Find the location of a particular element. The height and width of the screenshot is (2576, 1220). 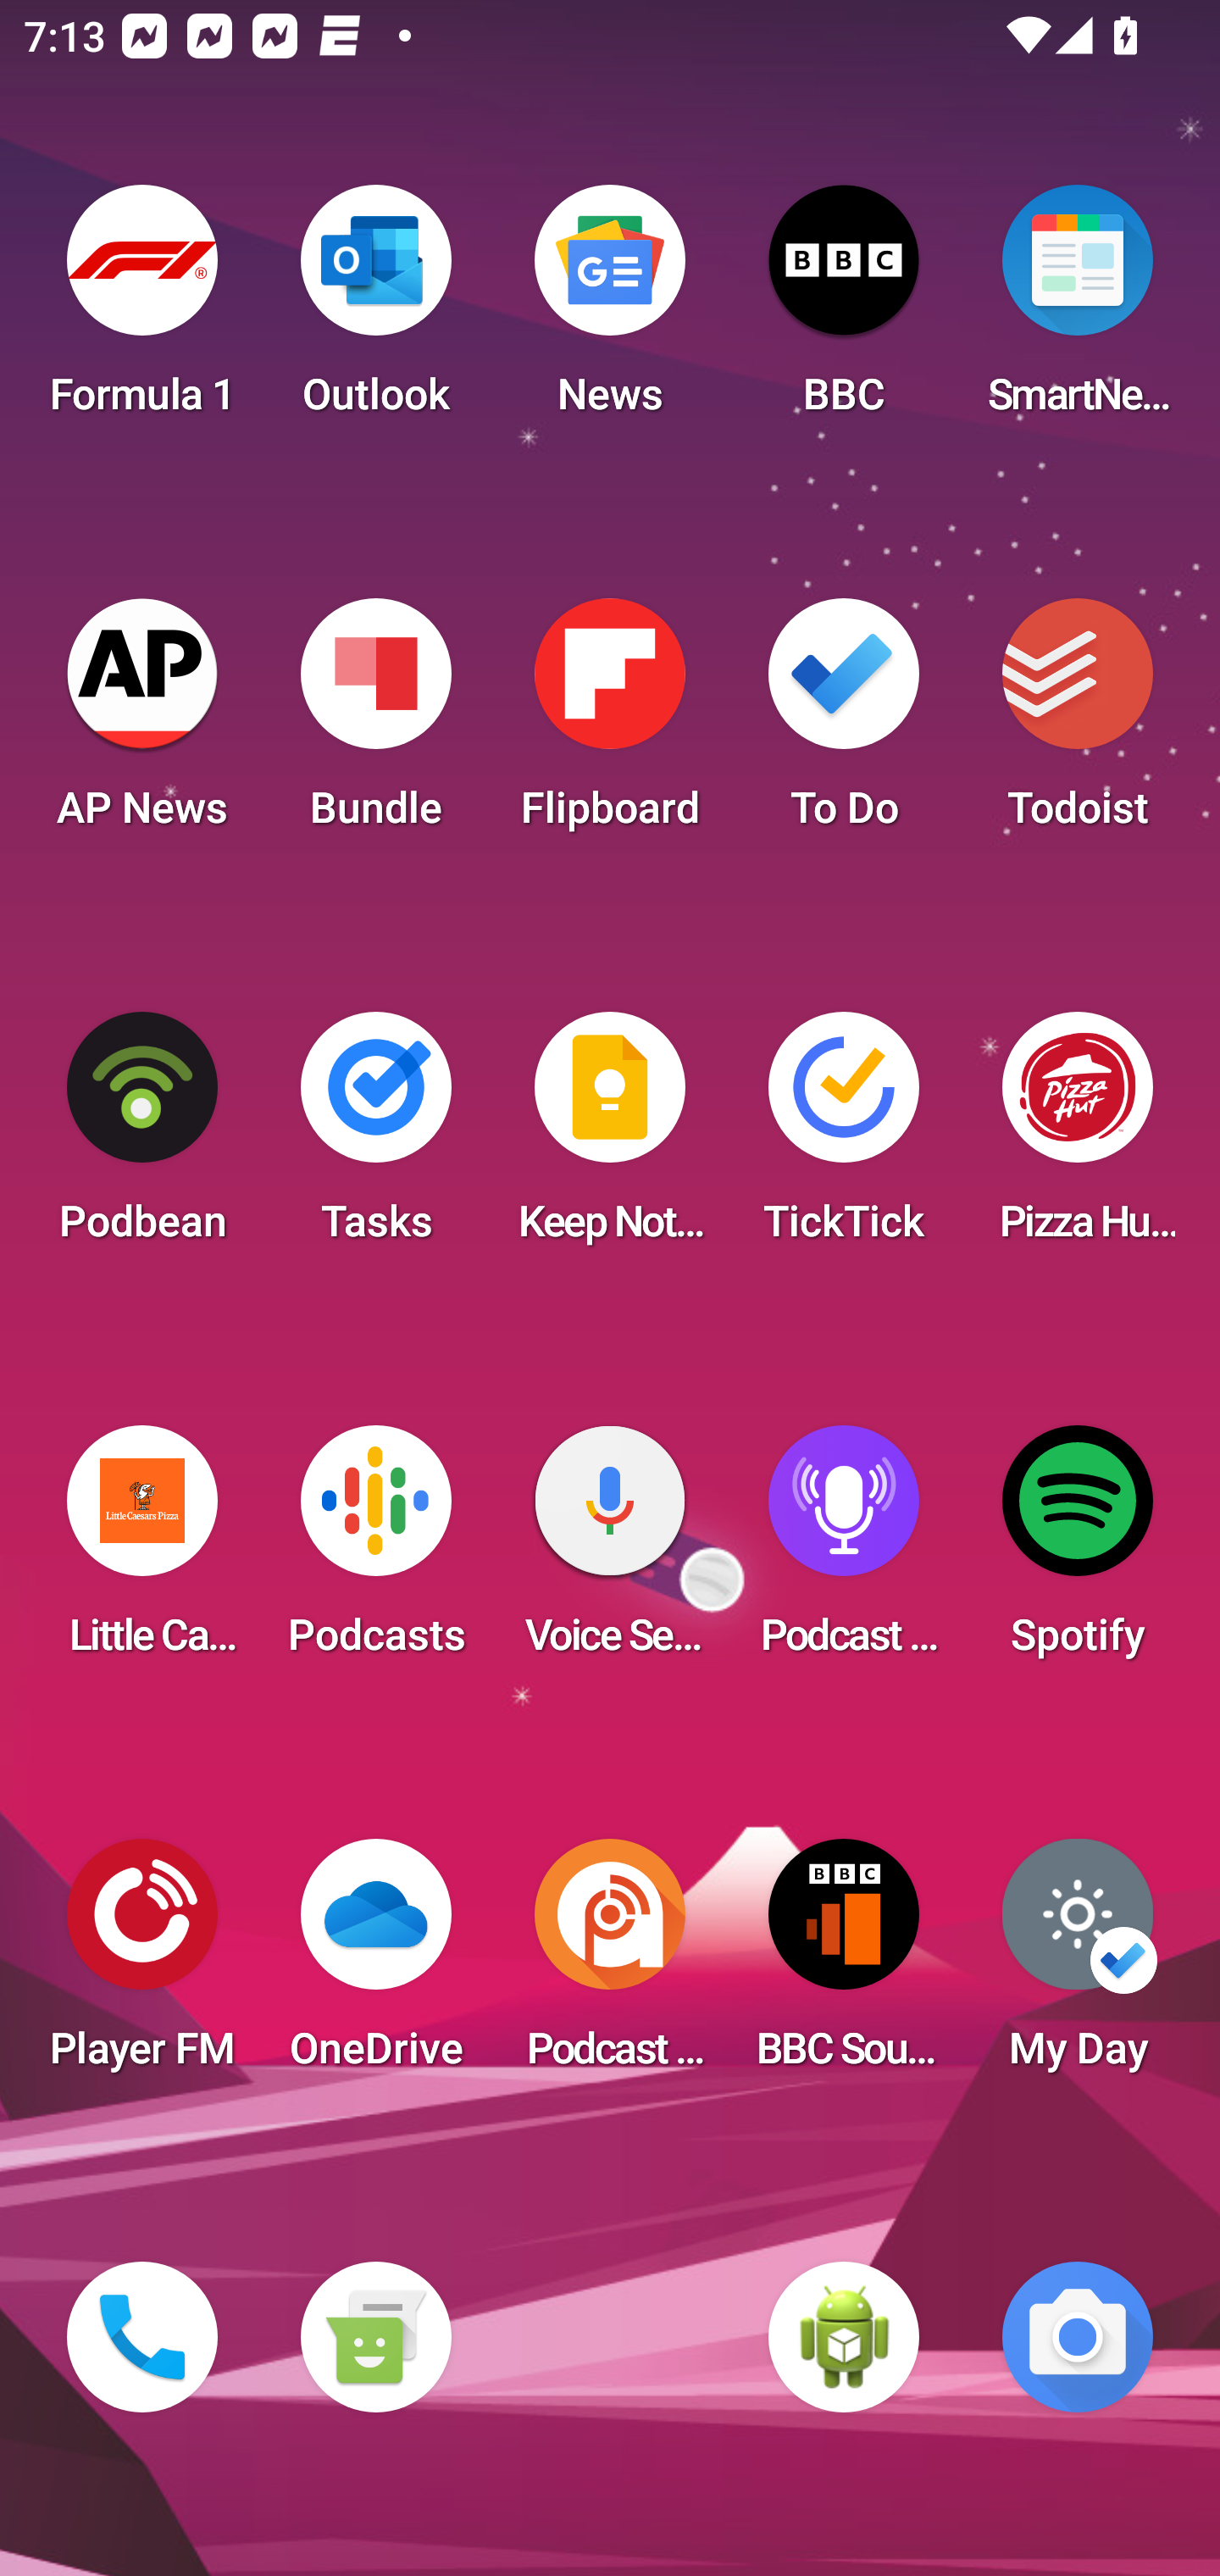

Podcast Player is located at coordinates (844, 1551).